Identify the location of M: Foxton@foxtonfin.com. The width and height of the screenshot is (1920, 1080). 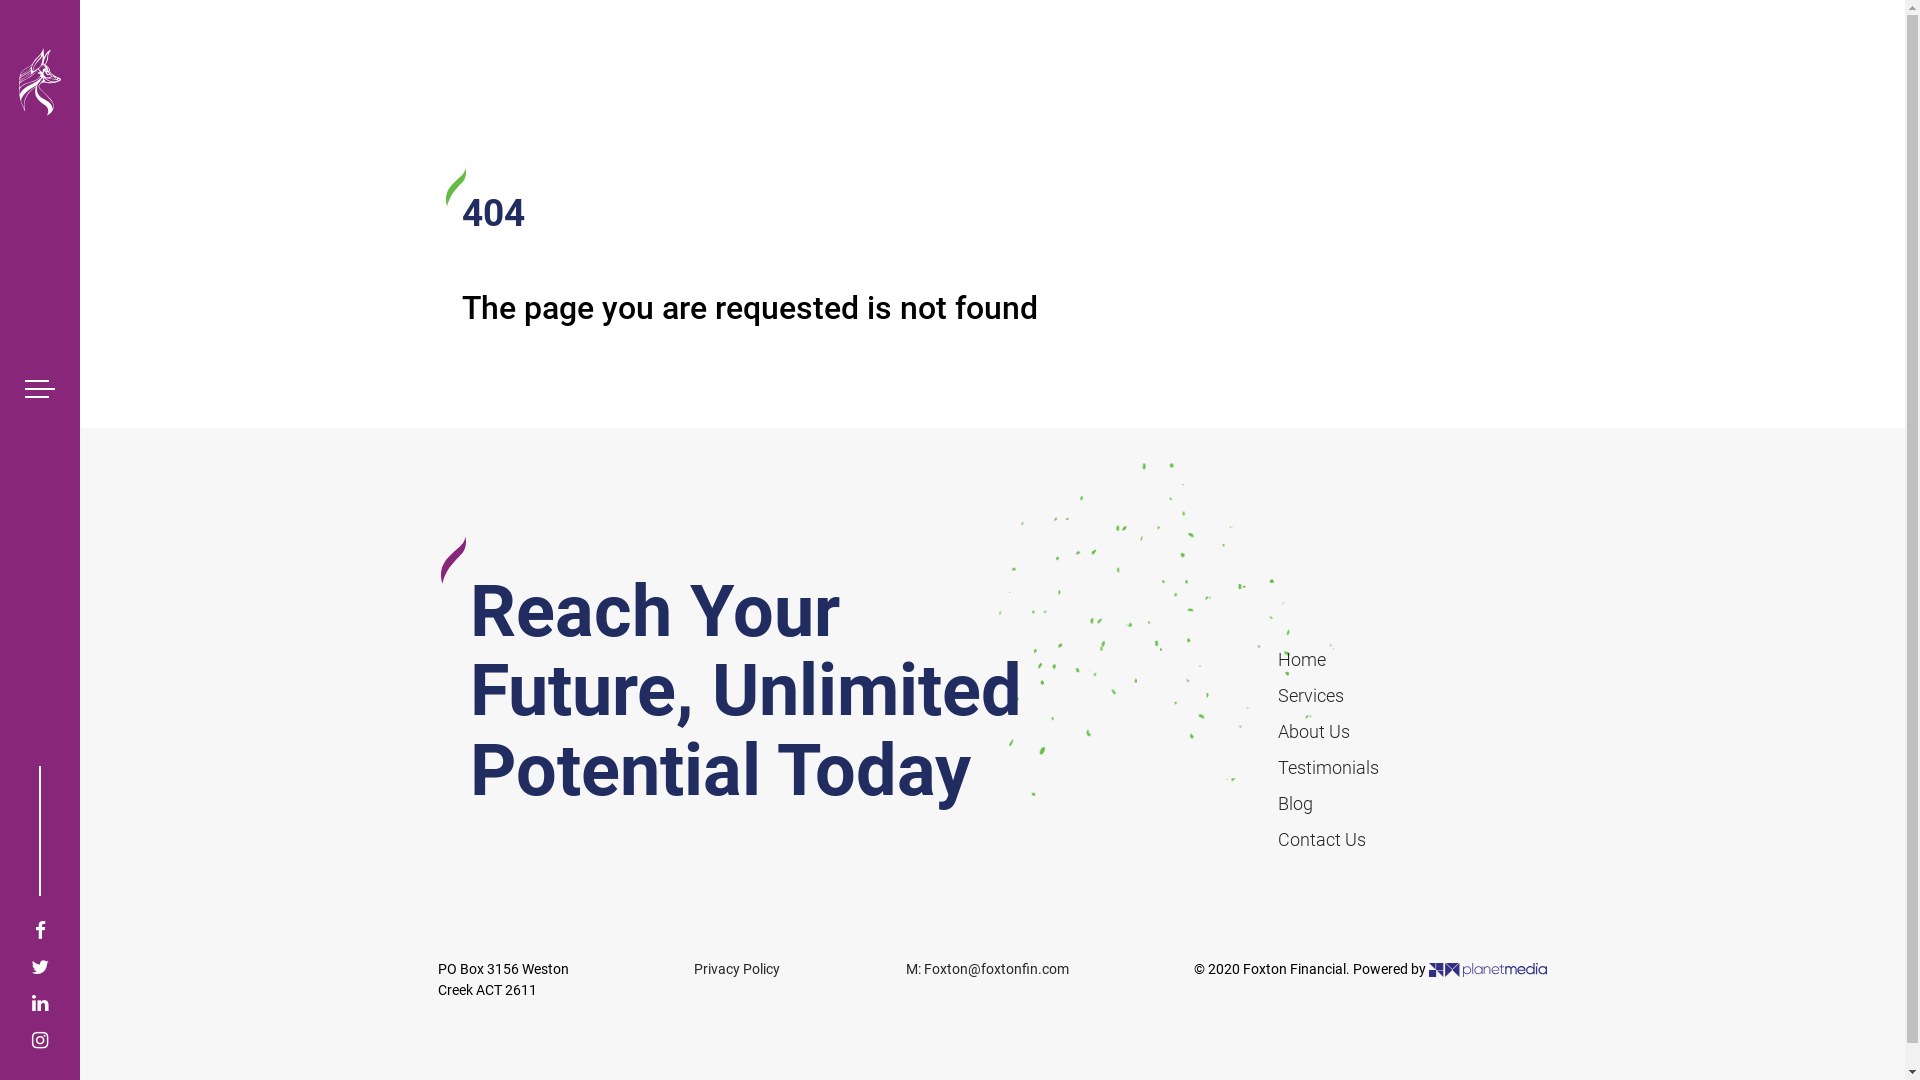
(988, 970).